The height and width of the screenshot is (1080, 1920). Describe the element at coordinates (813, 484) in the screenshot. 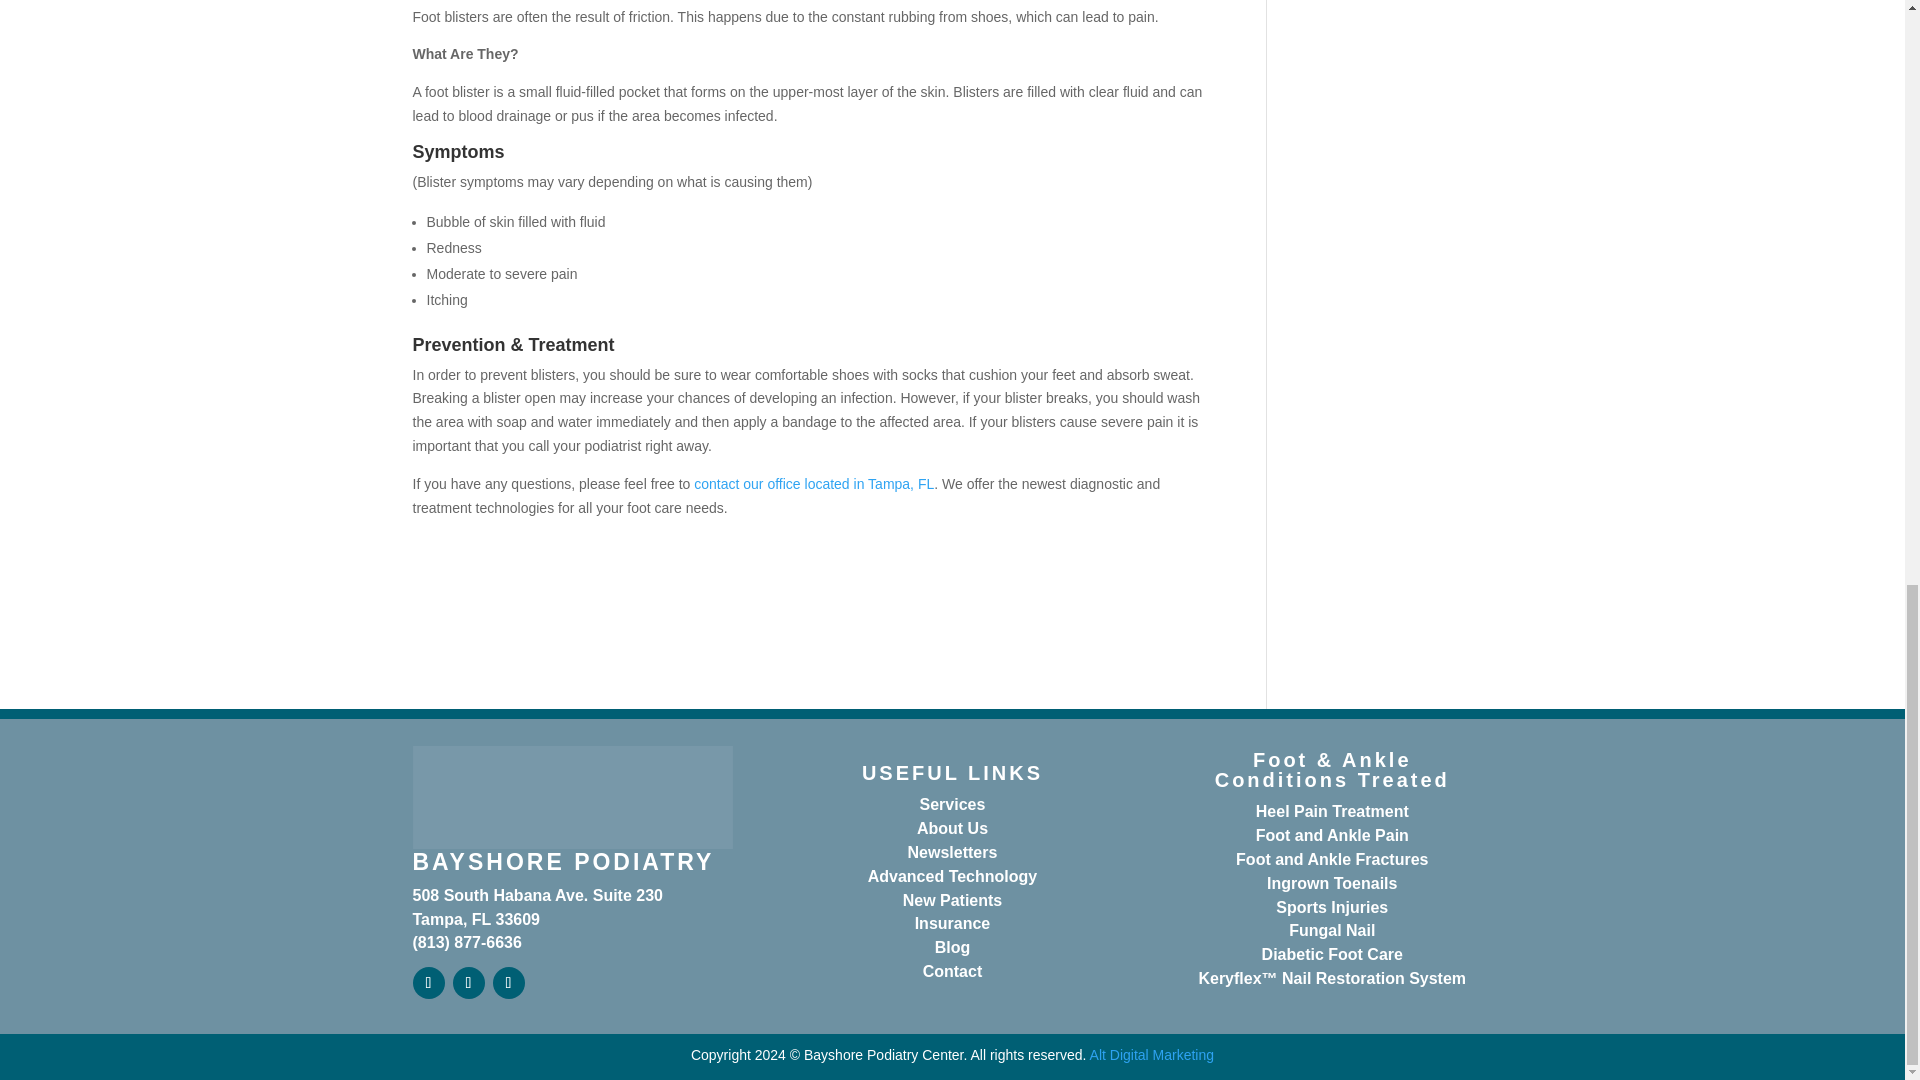

I see `contact our office located in Tampa, FL` at that location.